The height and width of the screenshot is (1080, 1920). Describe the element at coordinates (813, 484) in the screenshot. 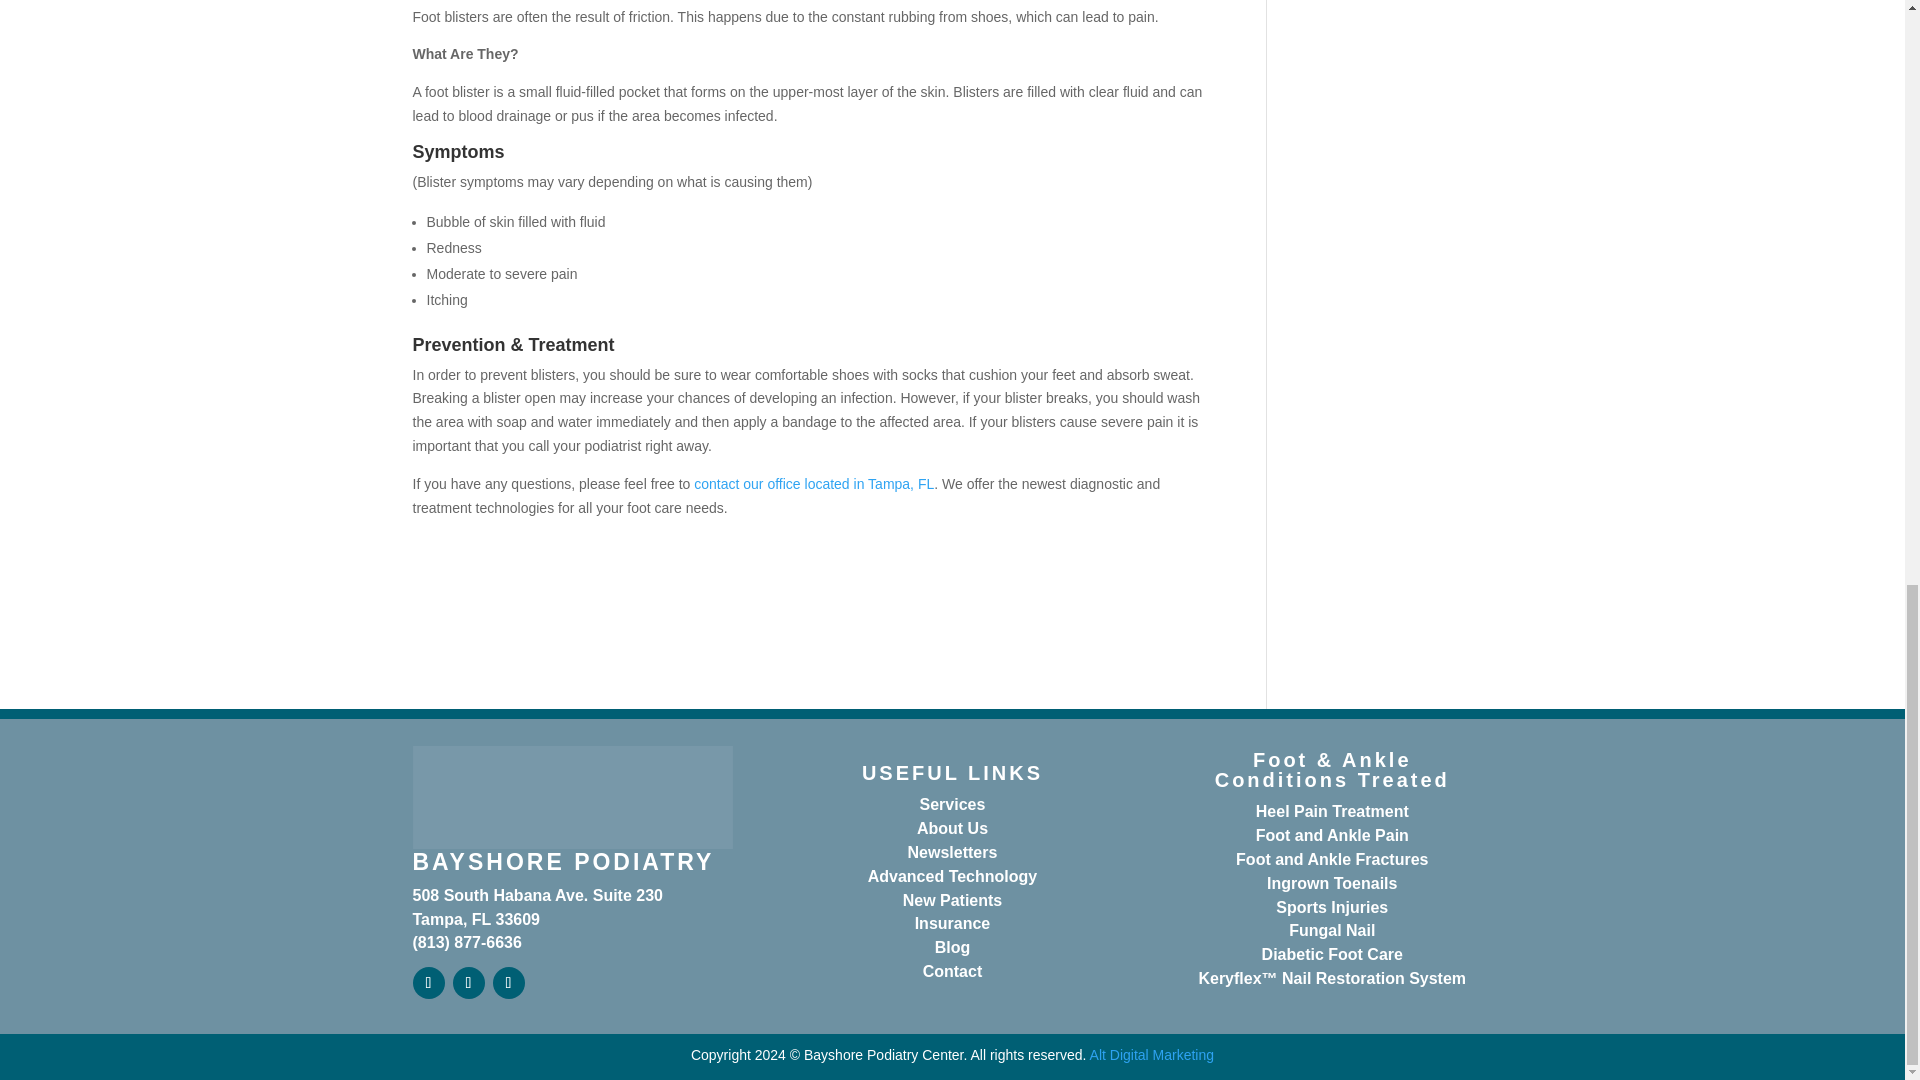

I see `contact our office located in Tampa, FL` at that location.